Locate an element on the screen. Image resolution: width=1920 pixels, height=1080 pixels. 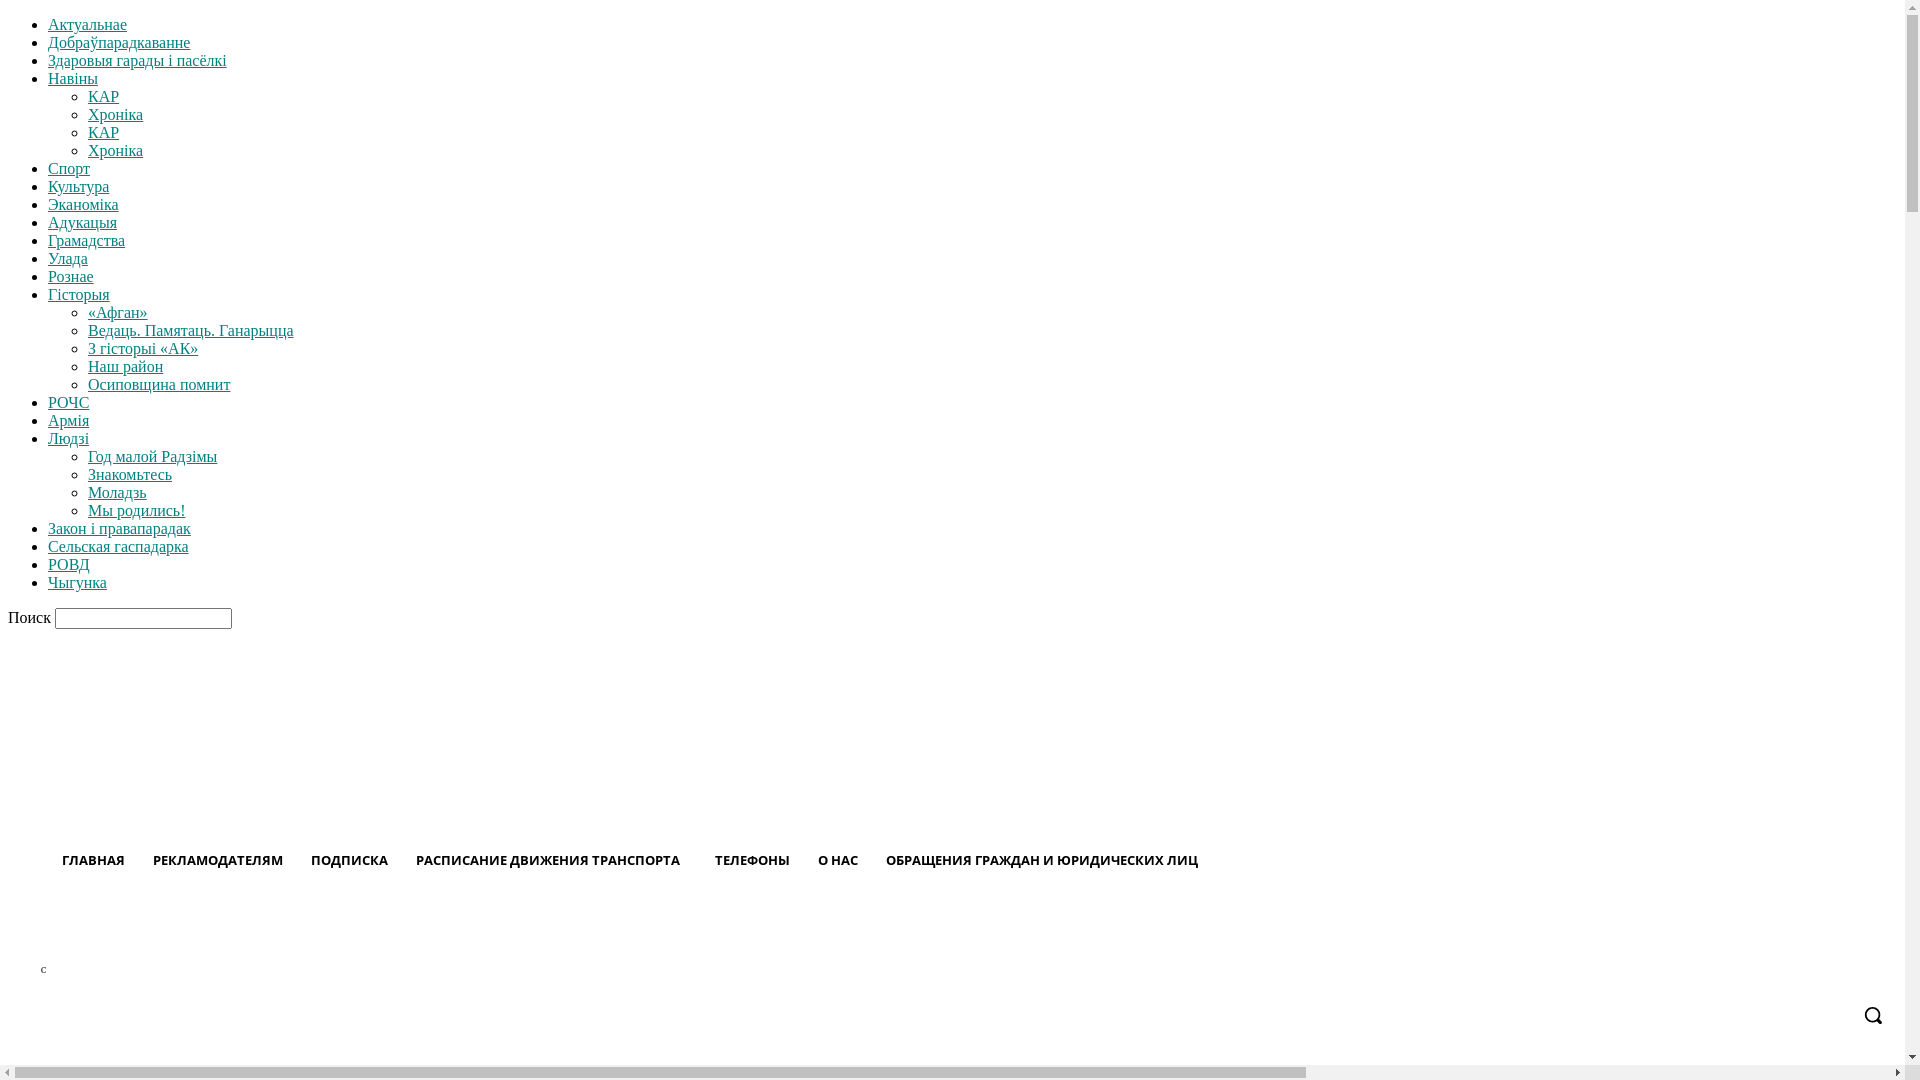
RSS is located at coordinates (1430, 936).